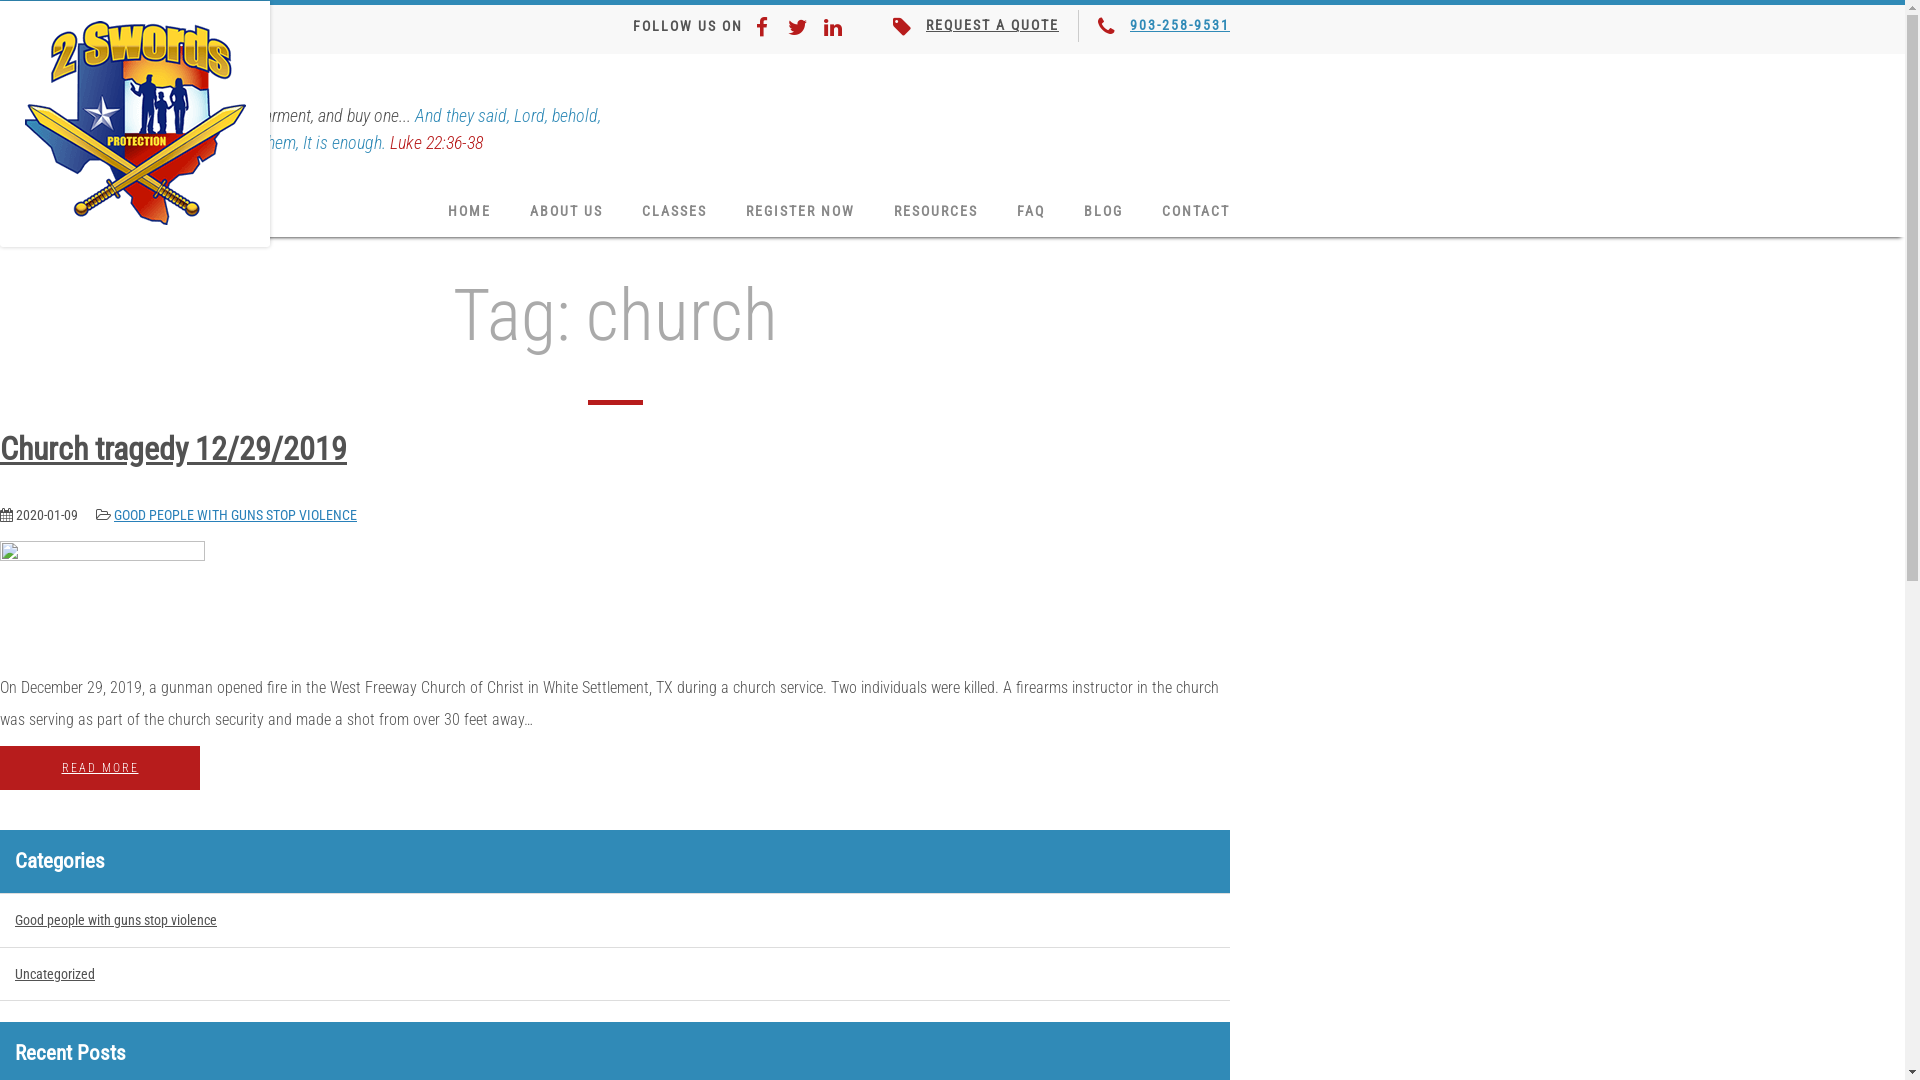  Describe the element at coordinates (674, 212) in the screenshot. I see `CLASSES` at that location.